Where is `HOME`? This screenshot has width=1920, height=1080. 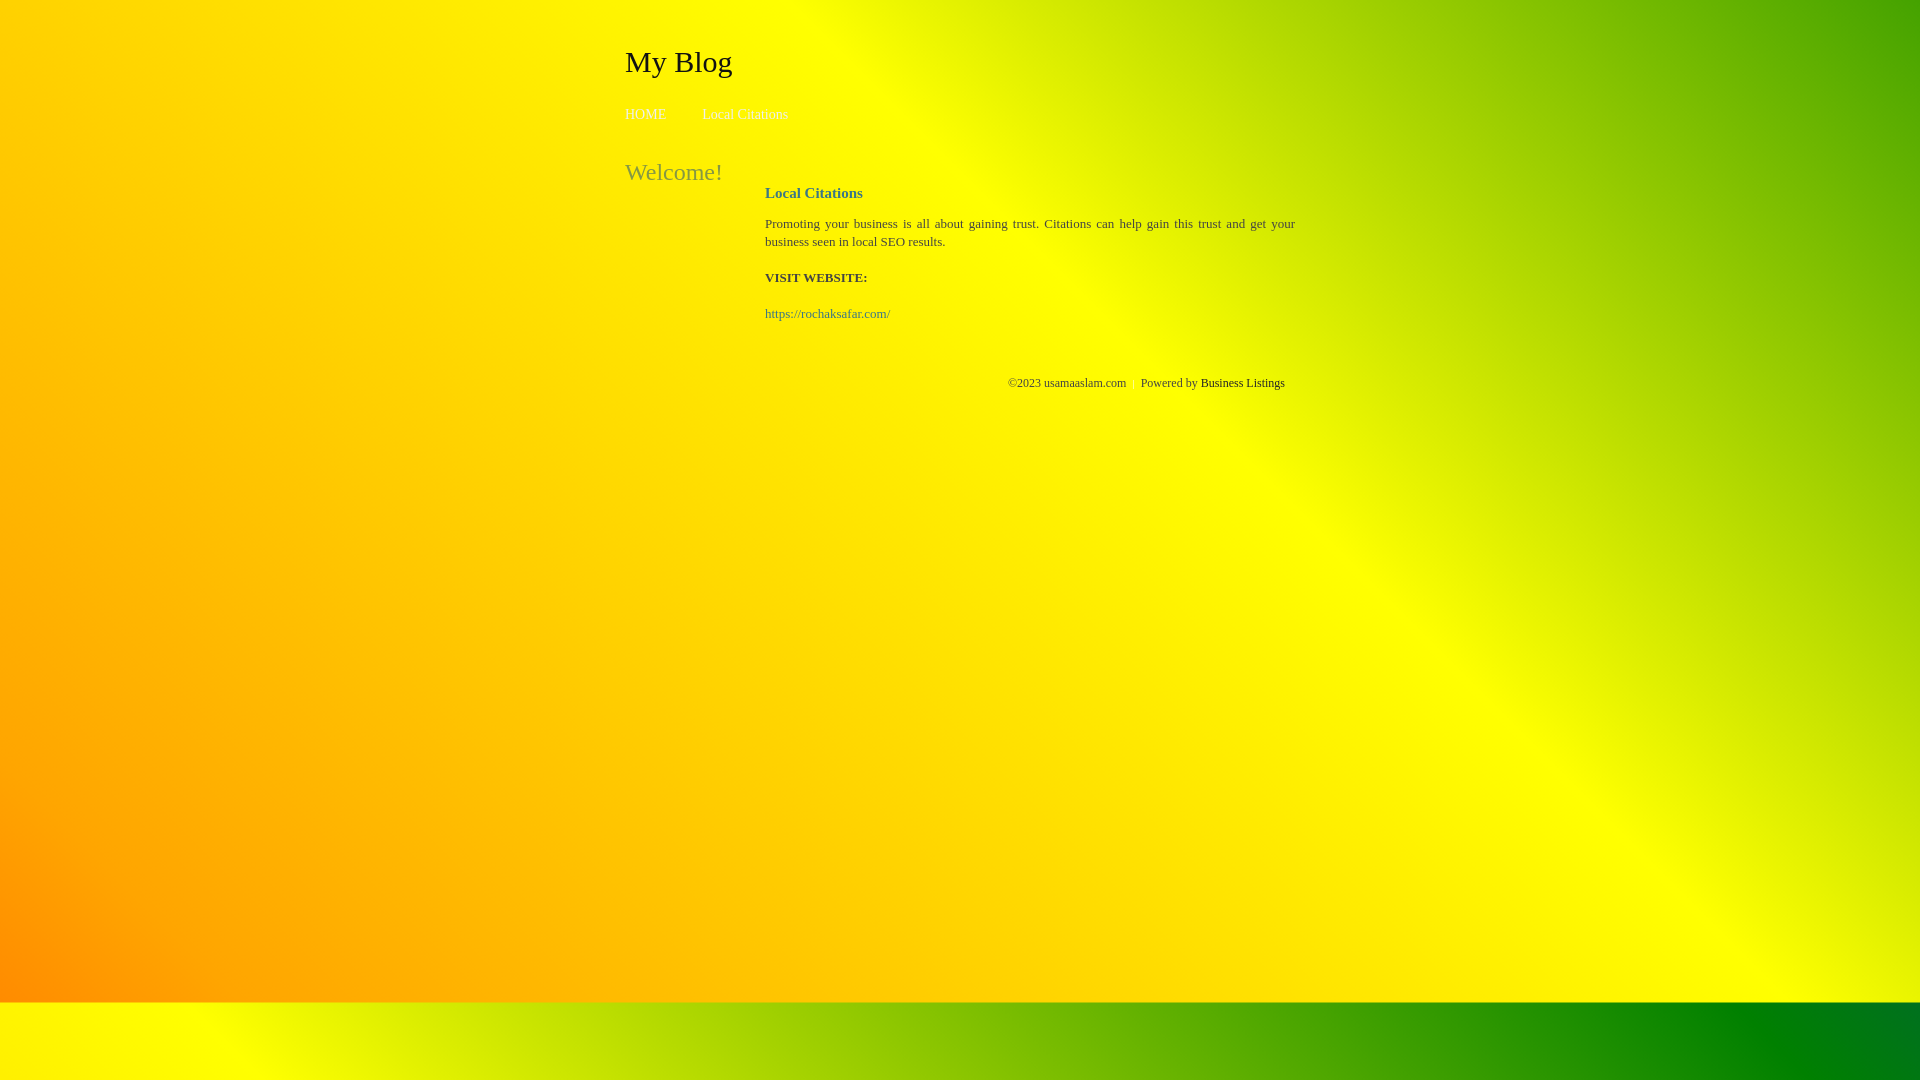
HOME is located at coordinates (646, 114).